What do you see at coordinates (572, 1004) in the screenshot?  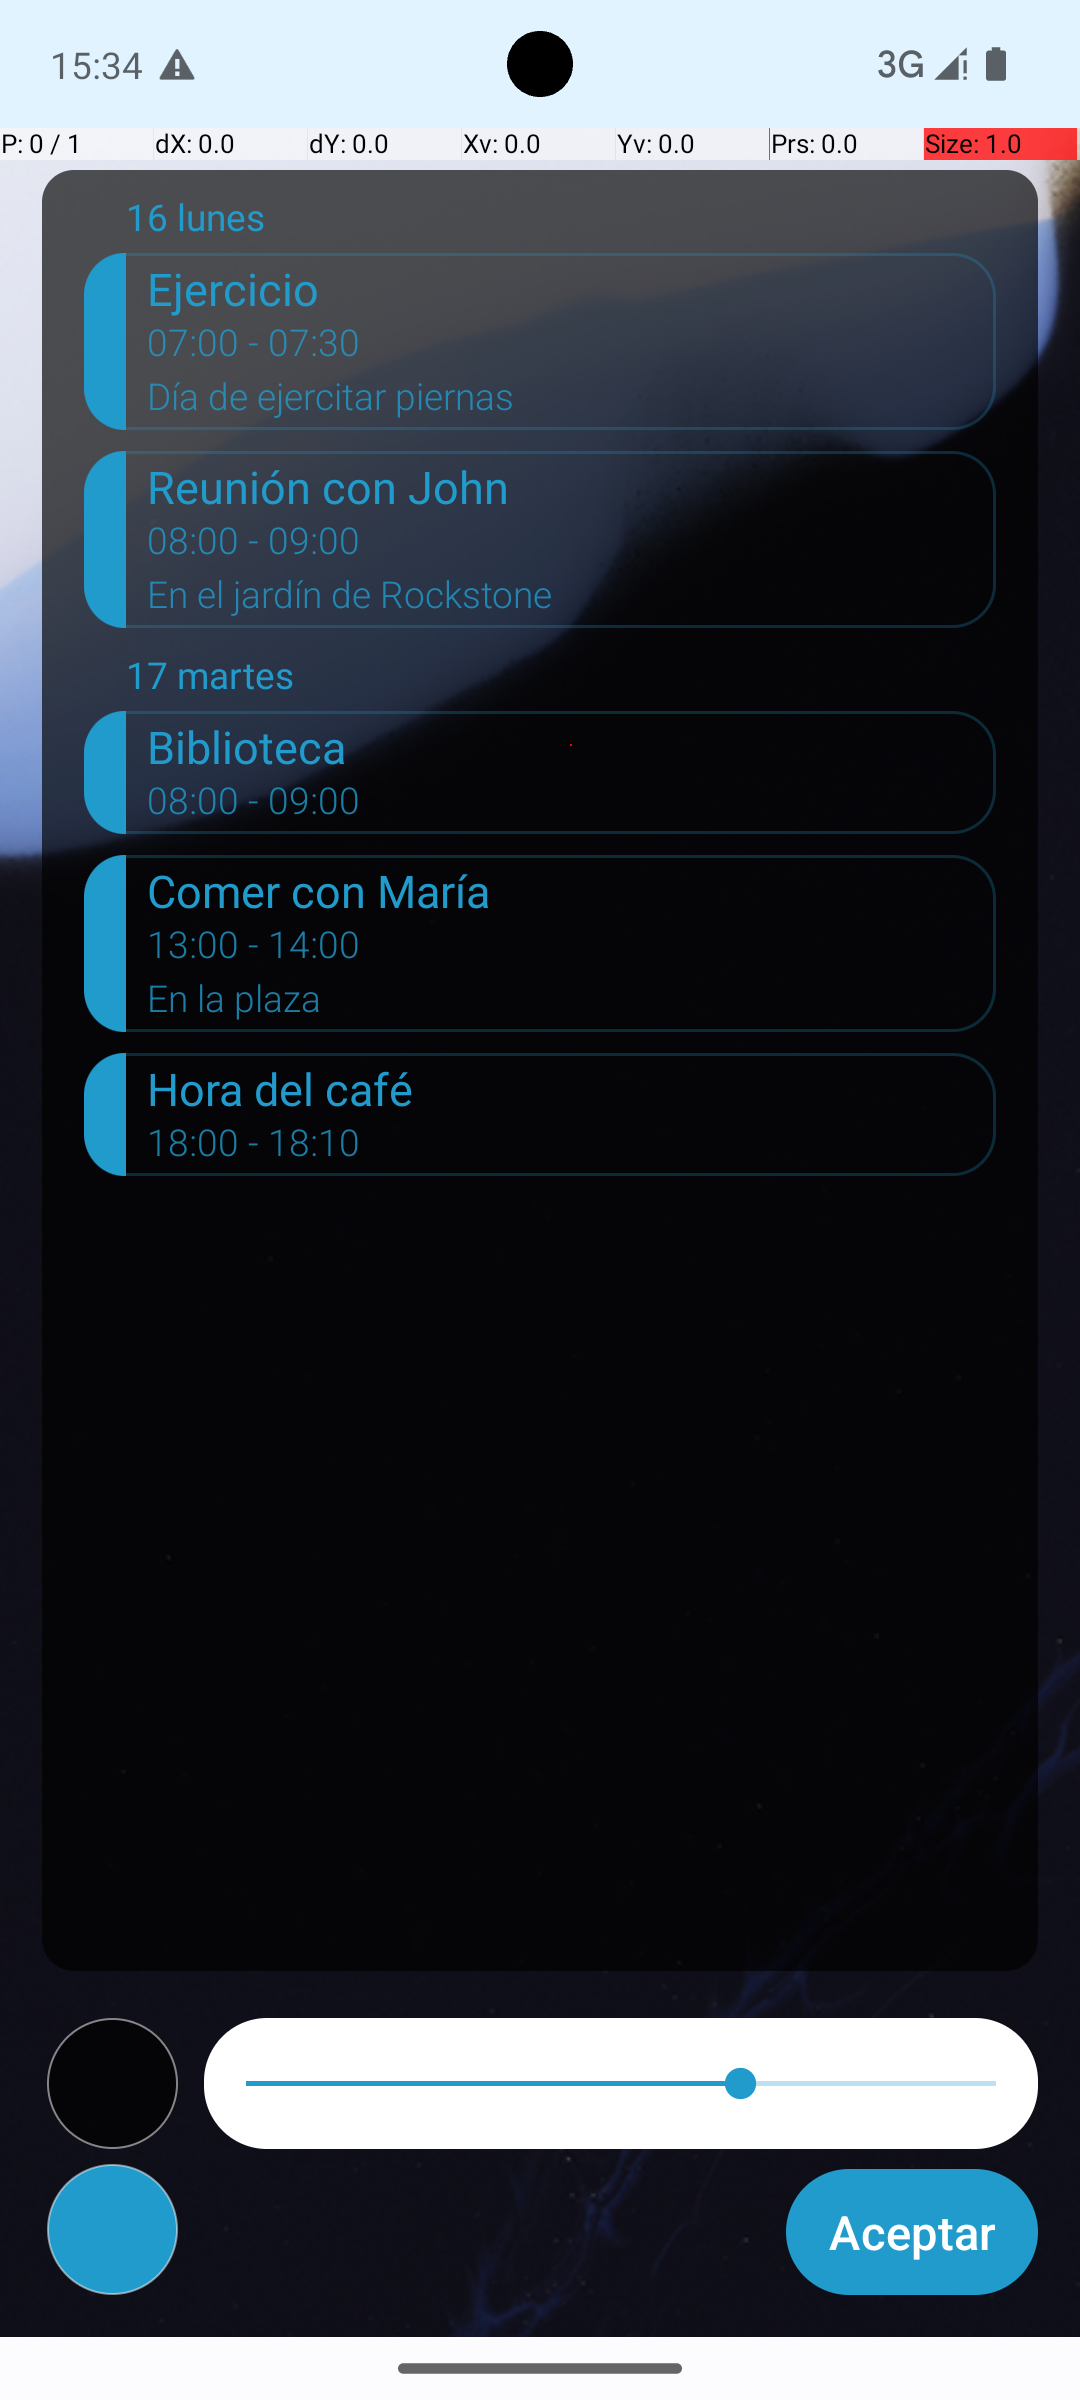 I see `En la plaza` at bounding box center [572, 1004].